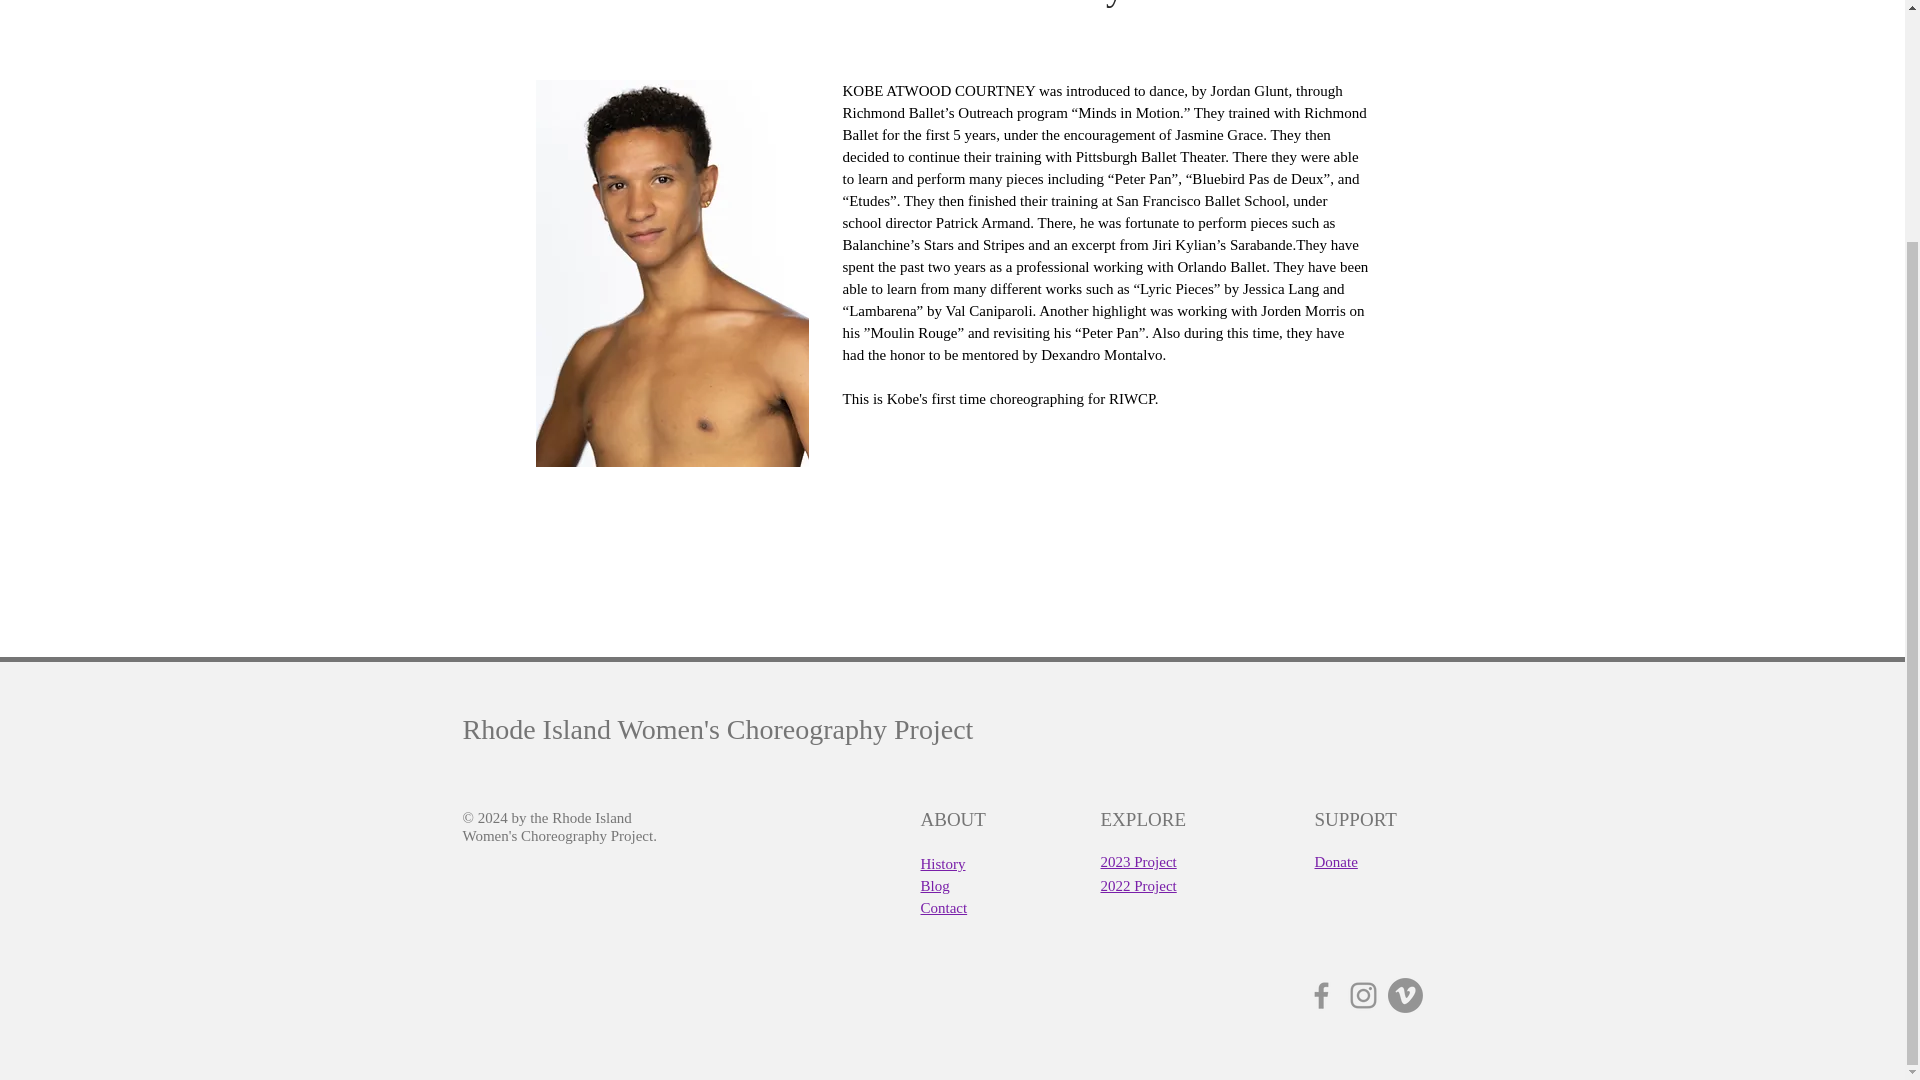 The width and height of the screenshot is (1920, 1080). What do you see at coordinates (934, 885) in the screenshot?
I see `Blog` at bounding box center [934, 885].